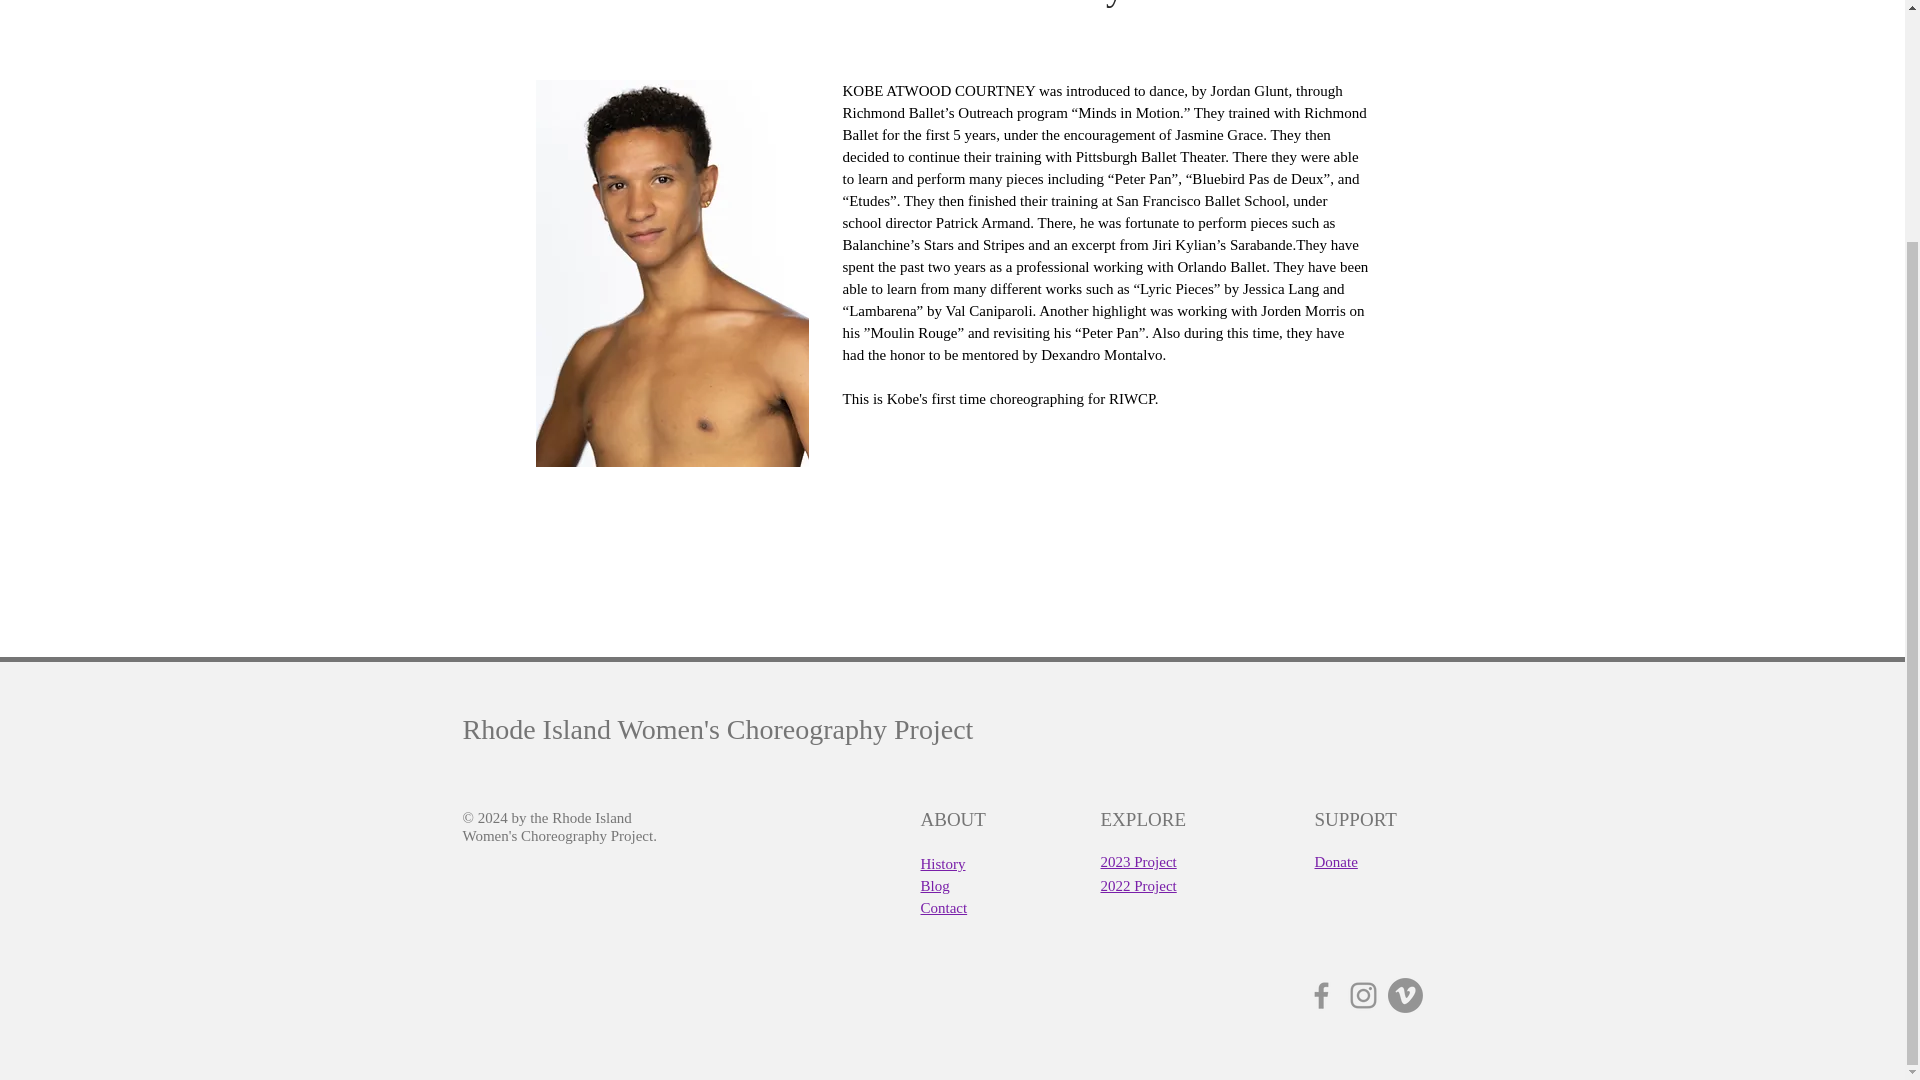 The width and height of the screenshot is (1920, 1080). What do you see at coordinates (934, 885) in the screenshot?
I see `Blog` at bounding box center [934, 885].